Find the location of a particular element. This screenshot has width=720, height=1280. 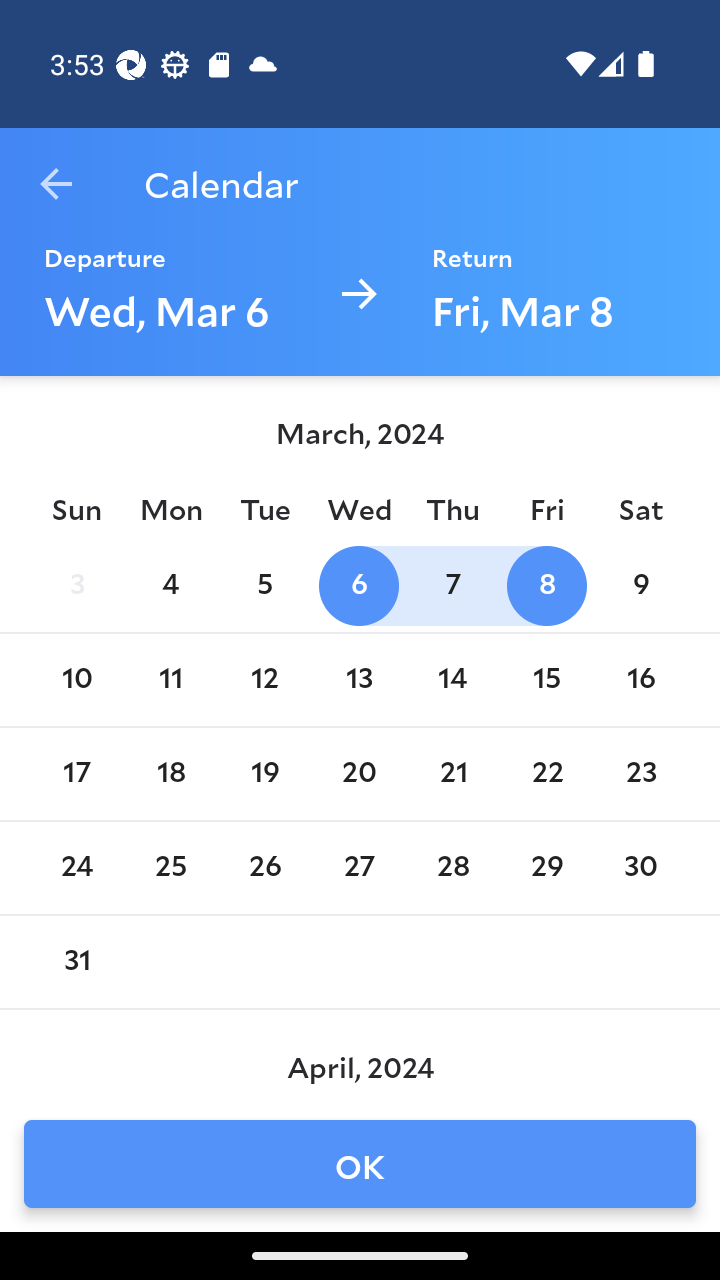

10 is located at coordinates (76, 680).